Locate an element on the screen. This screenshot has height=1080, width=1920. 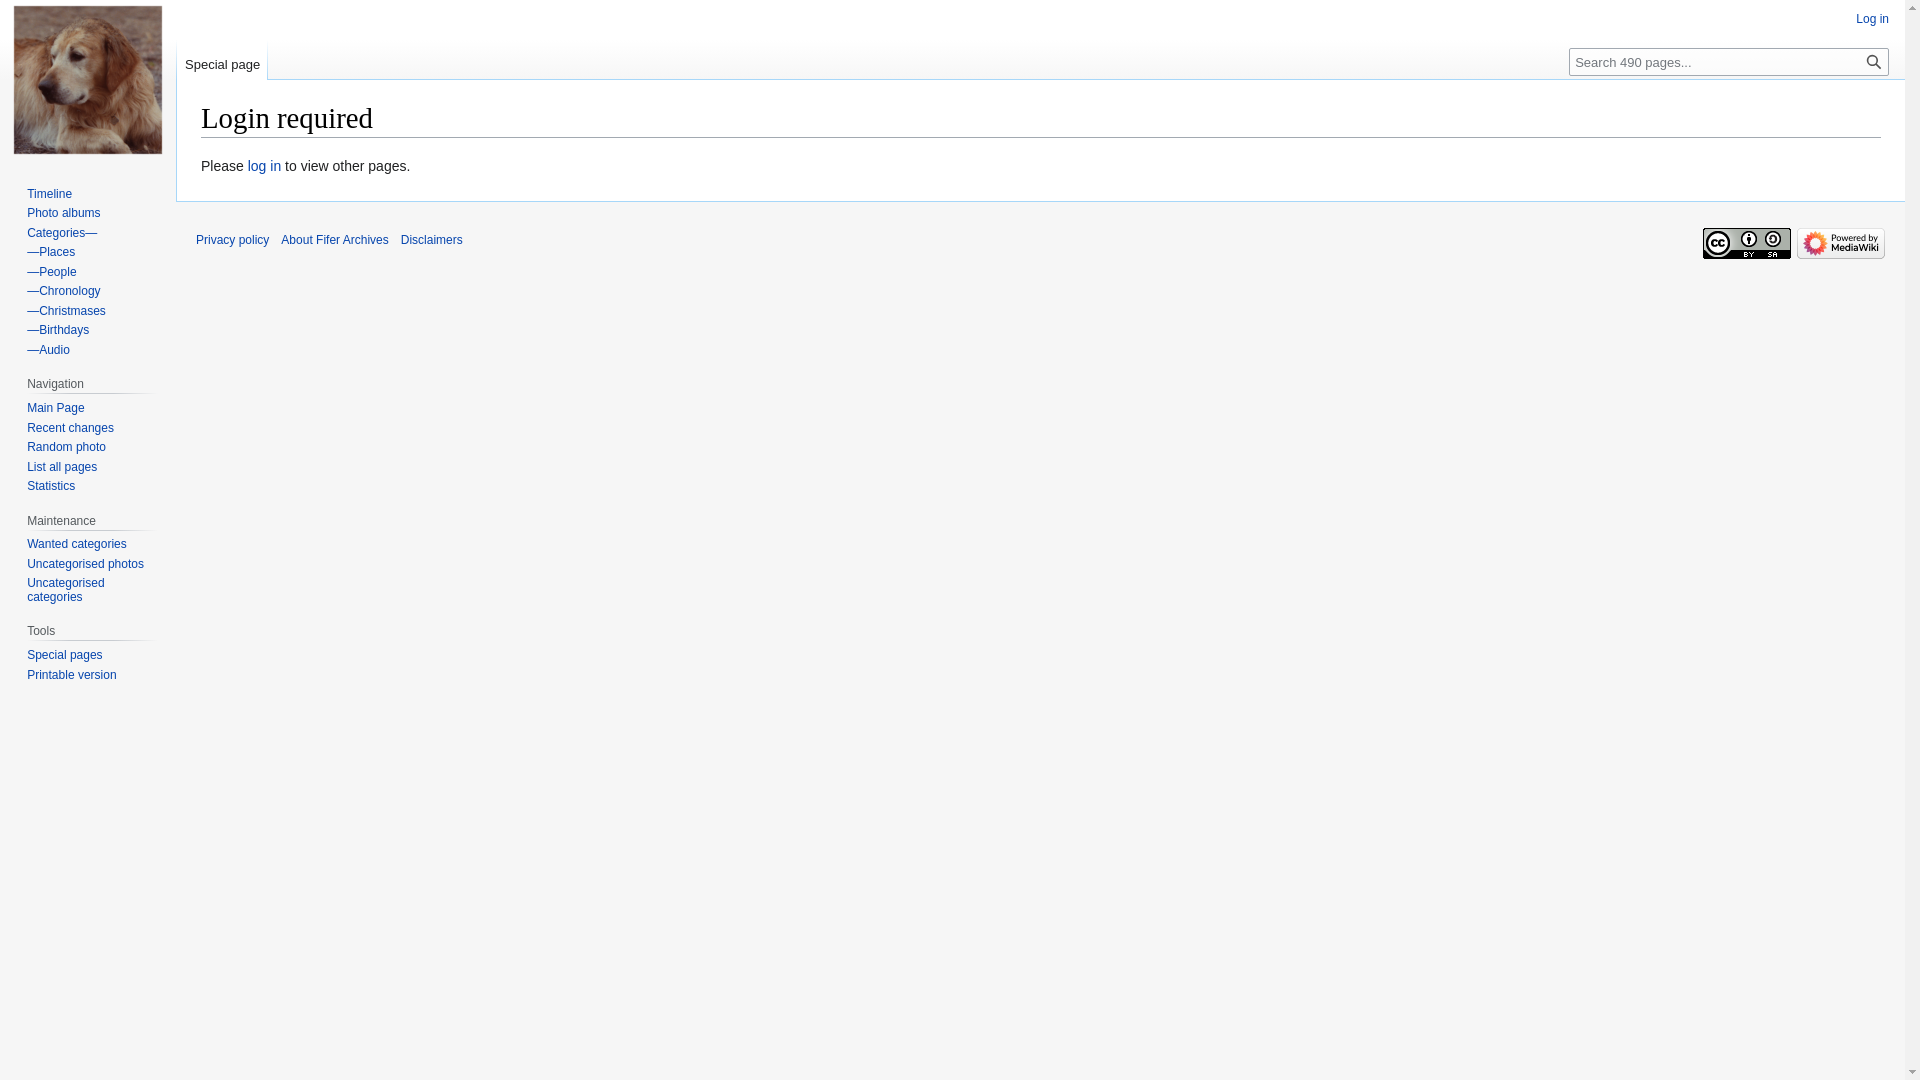
Photo albums is located at coordinates (64, 213).